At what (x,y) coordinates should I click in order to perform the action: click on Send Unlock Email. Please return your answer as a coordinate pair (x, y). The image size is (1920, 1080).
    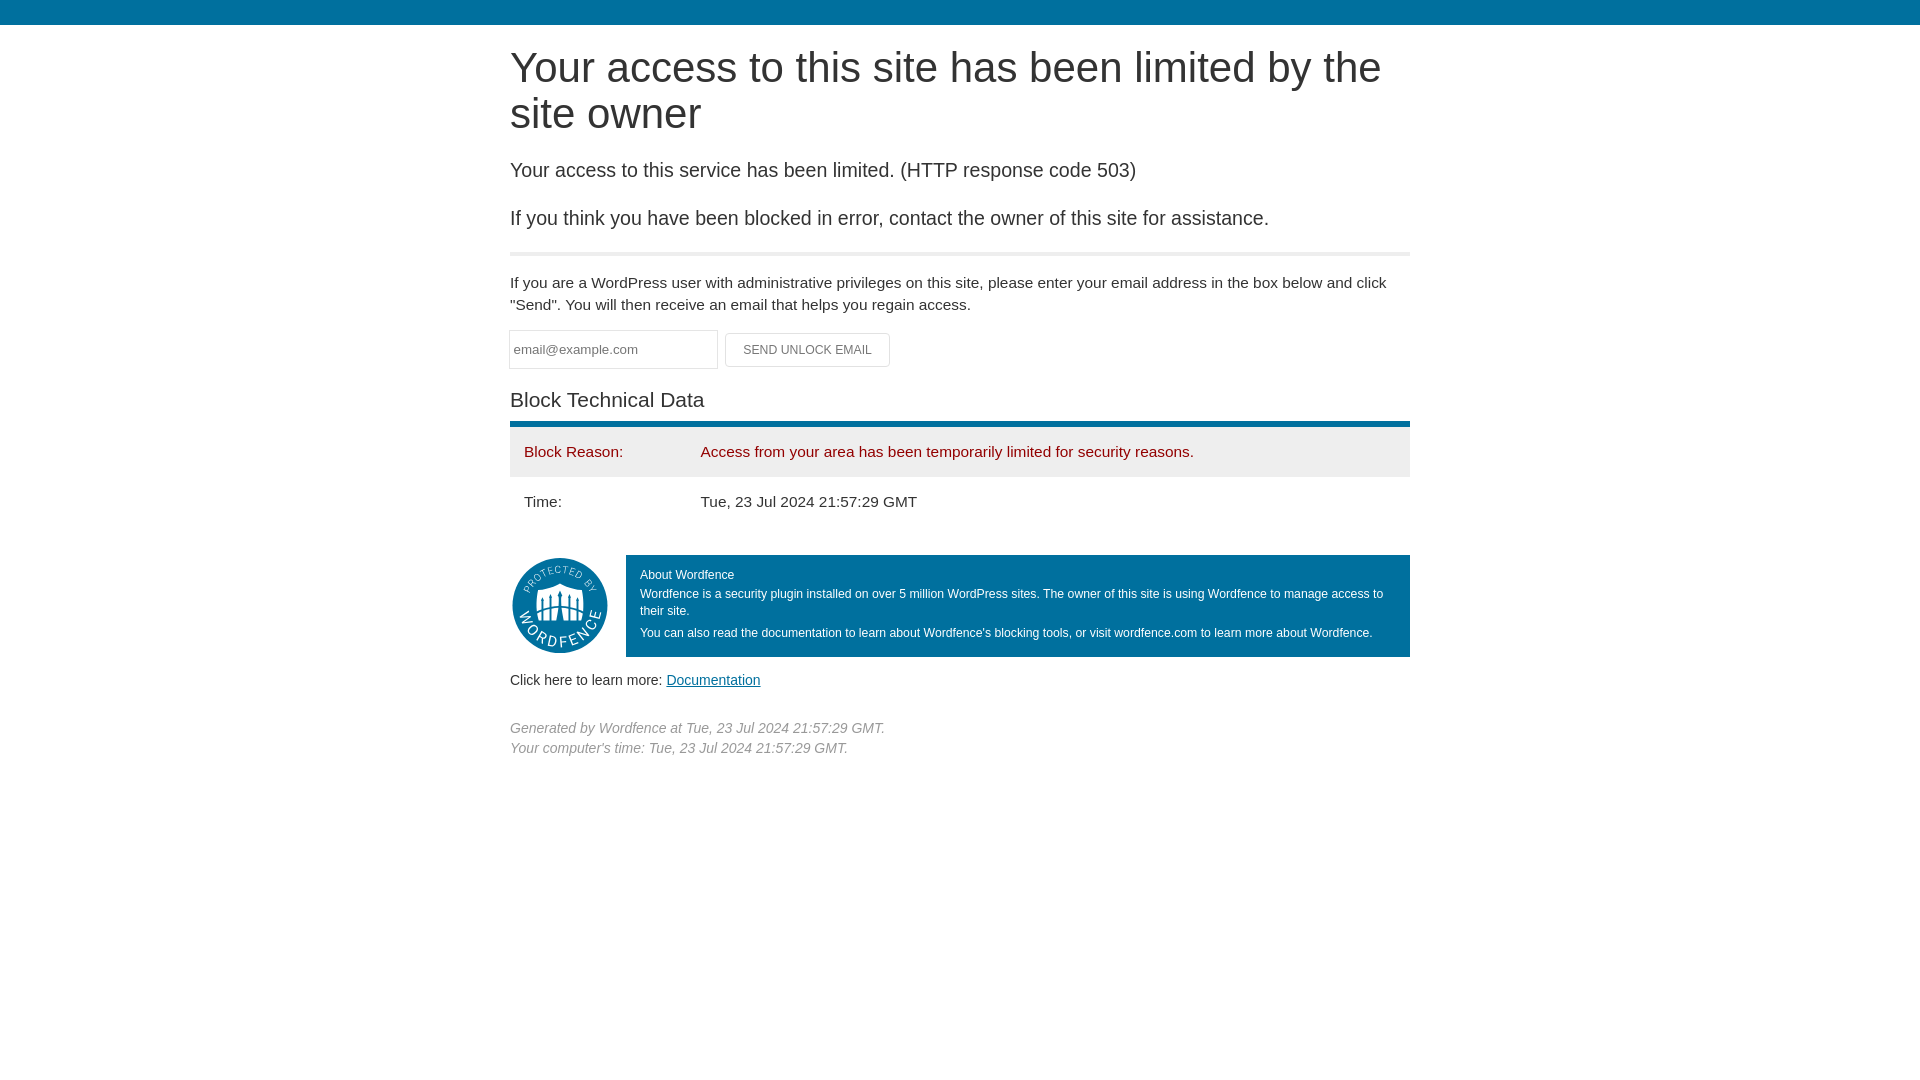
    Looking at the image, I should click on (808, 350).